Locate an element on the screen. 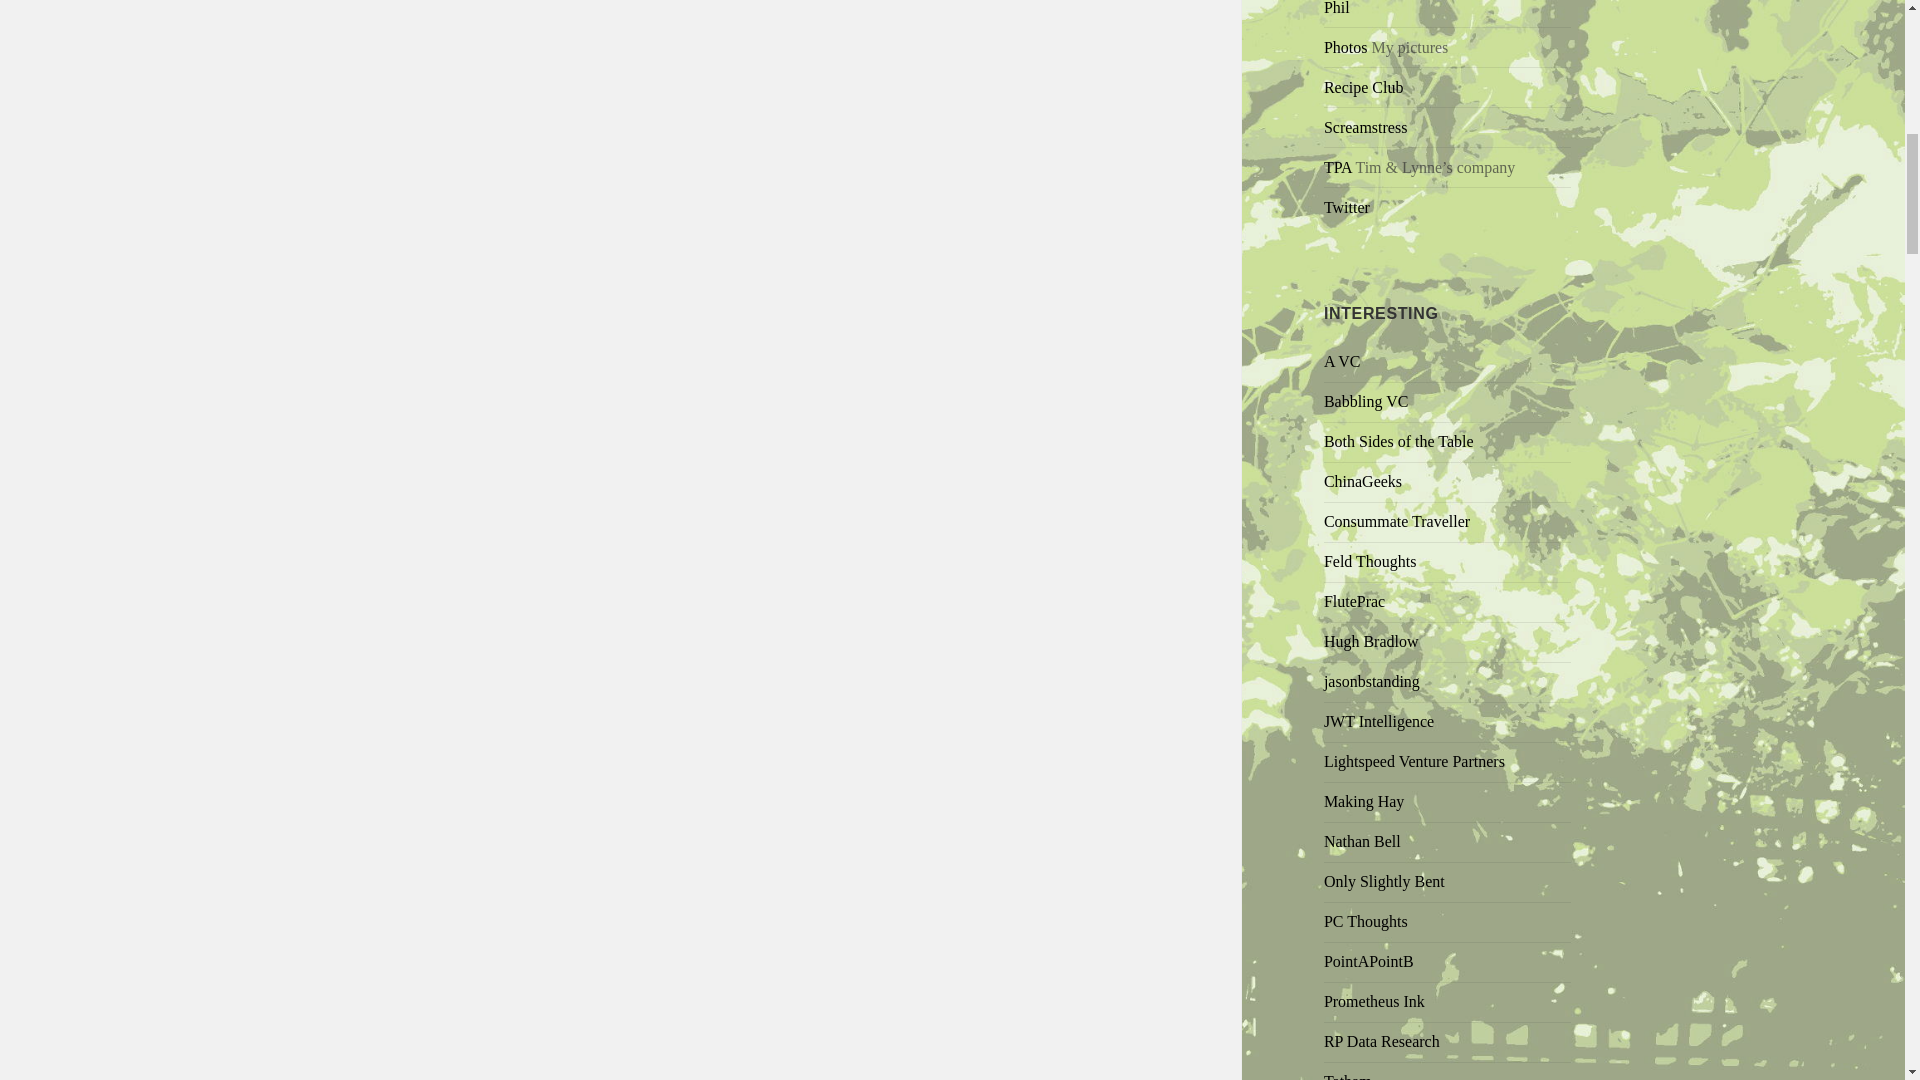  Phil is located at coordinates (1336, 8).